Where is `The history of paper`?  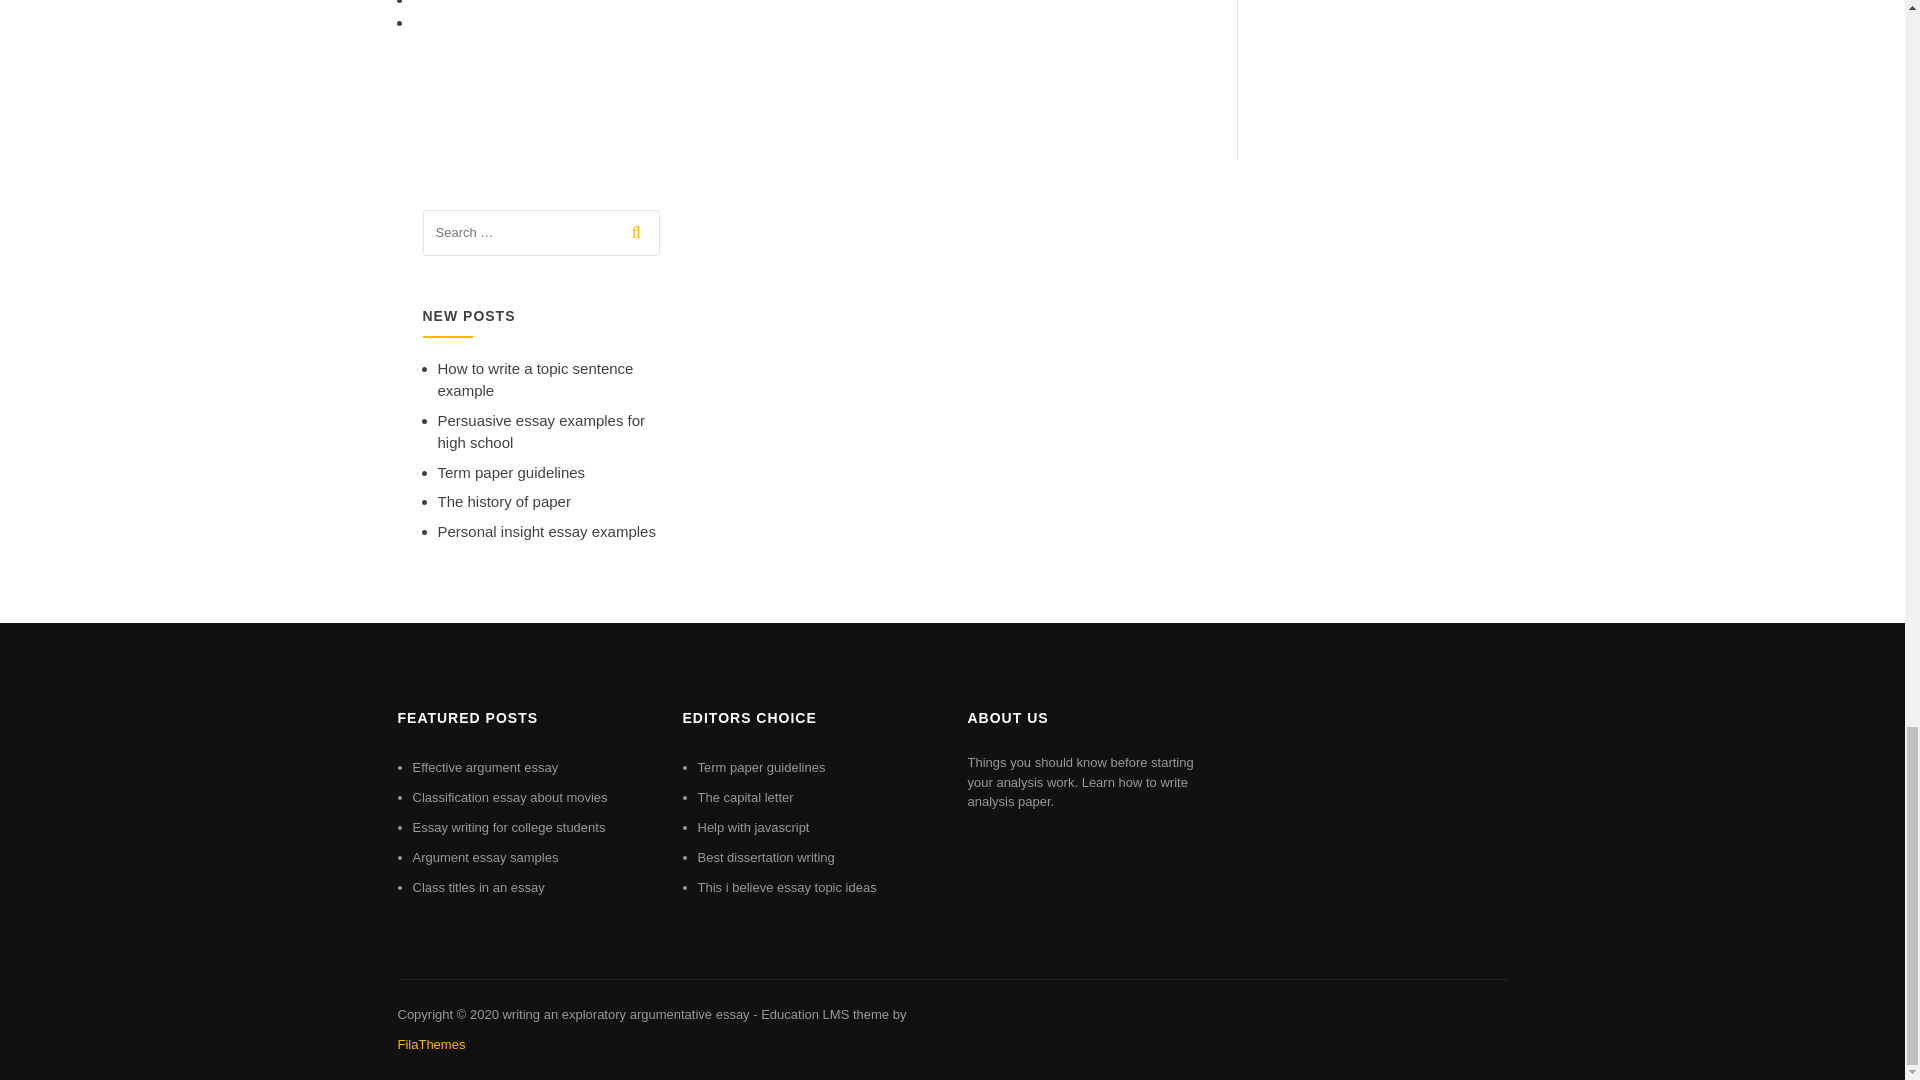
The history of paper is located at coordinates (504, 500).